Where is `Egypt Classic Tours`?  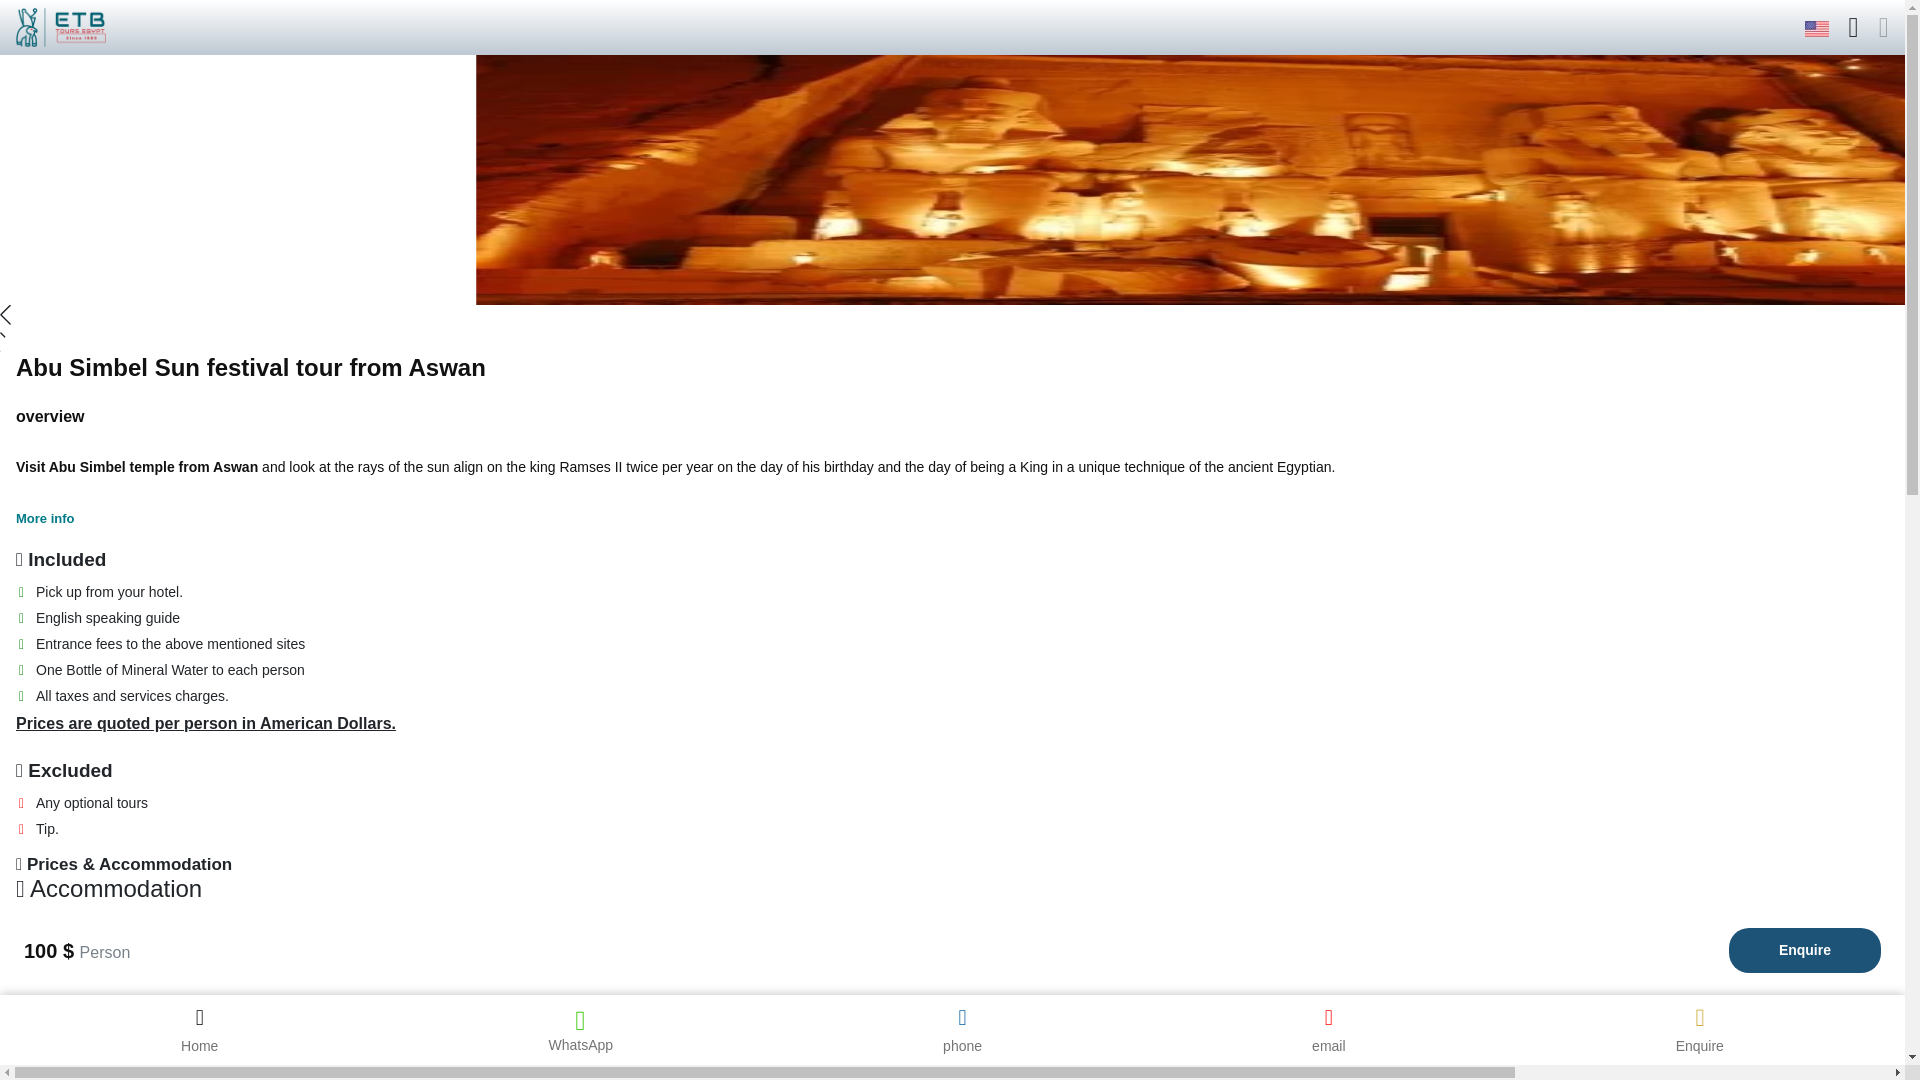
Egypt Classic Tours is located at coordinates (255, 92).